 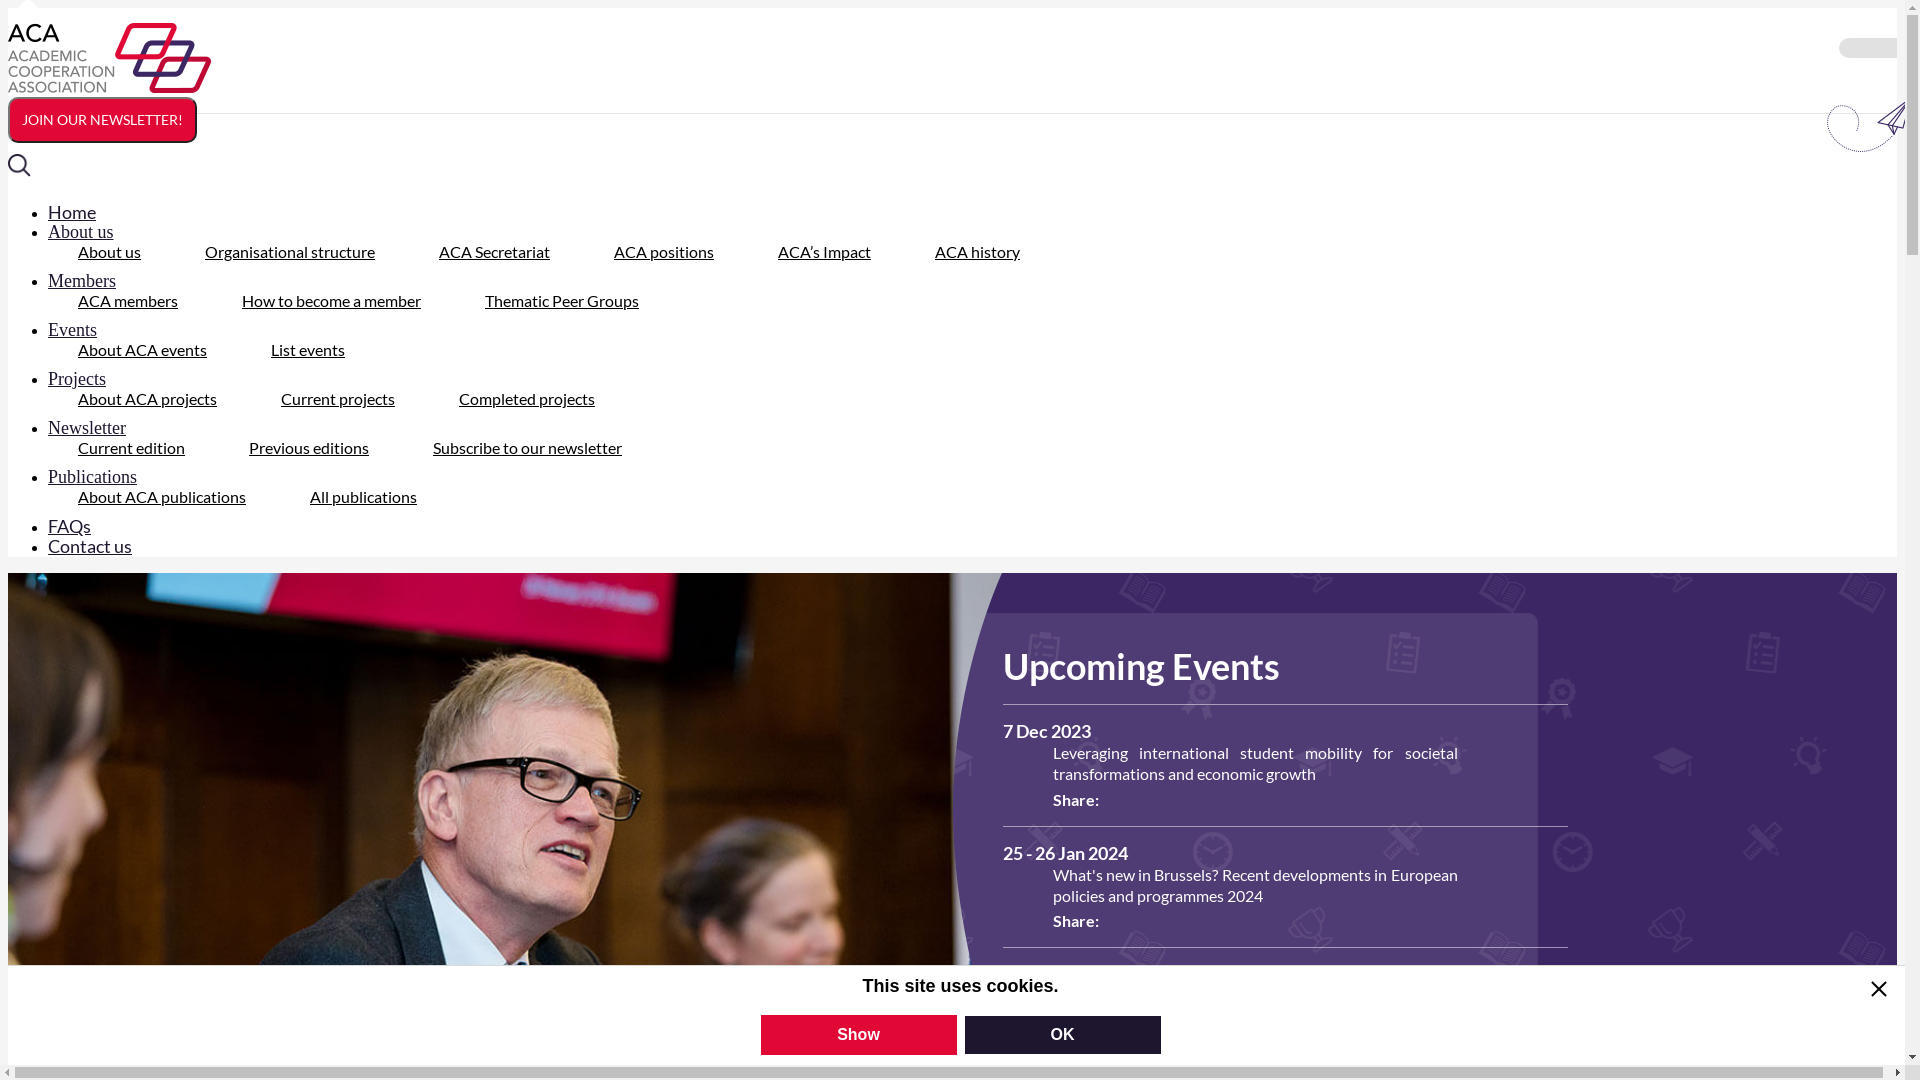 I want to click on ACA history, so click(x=978, y=252).